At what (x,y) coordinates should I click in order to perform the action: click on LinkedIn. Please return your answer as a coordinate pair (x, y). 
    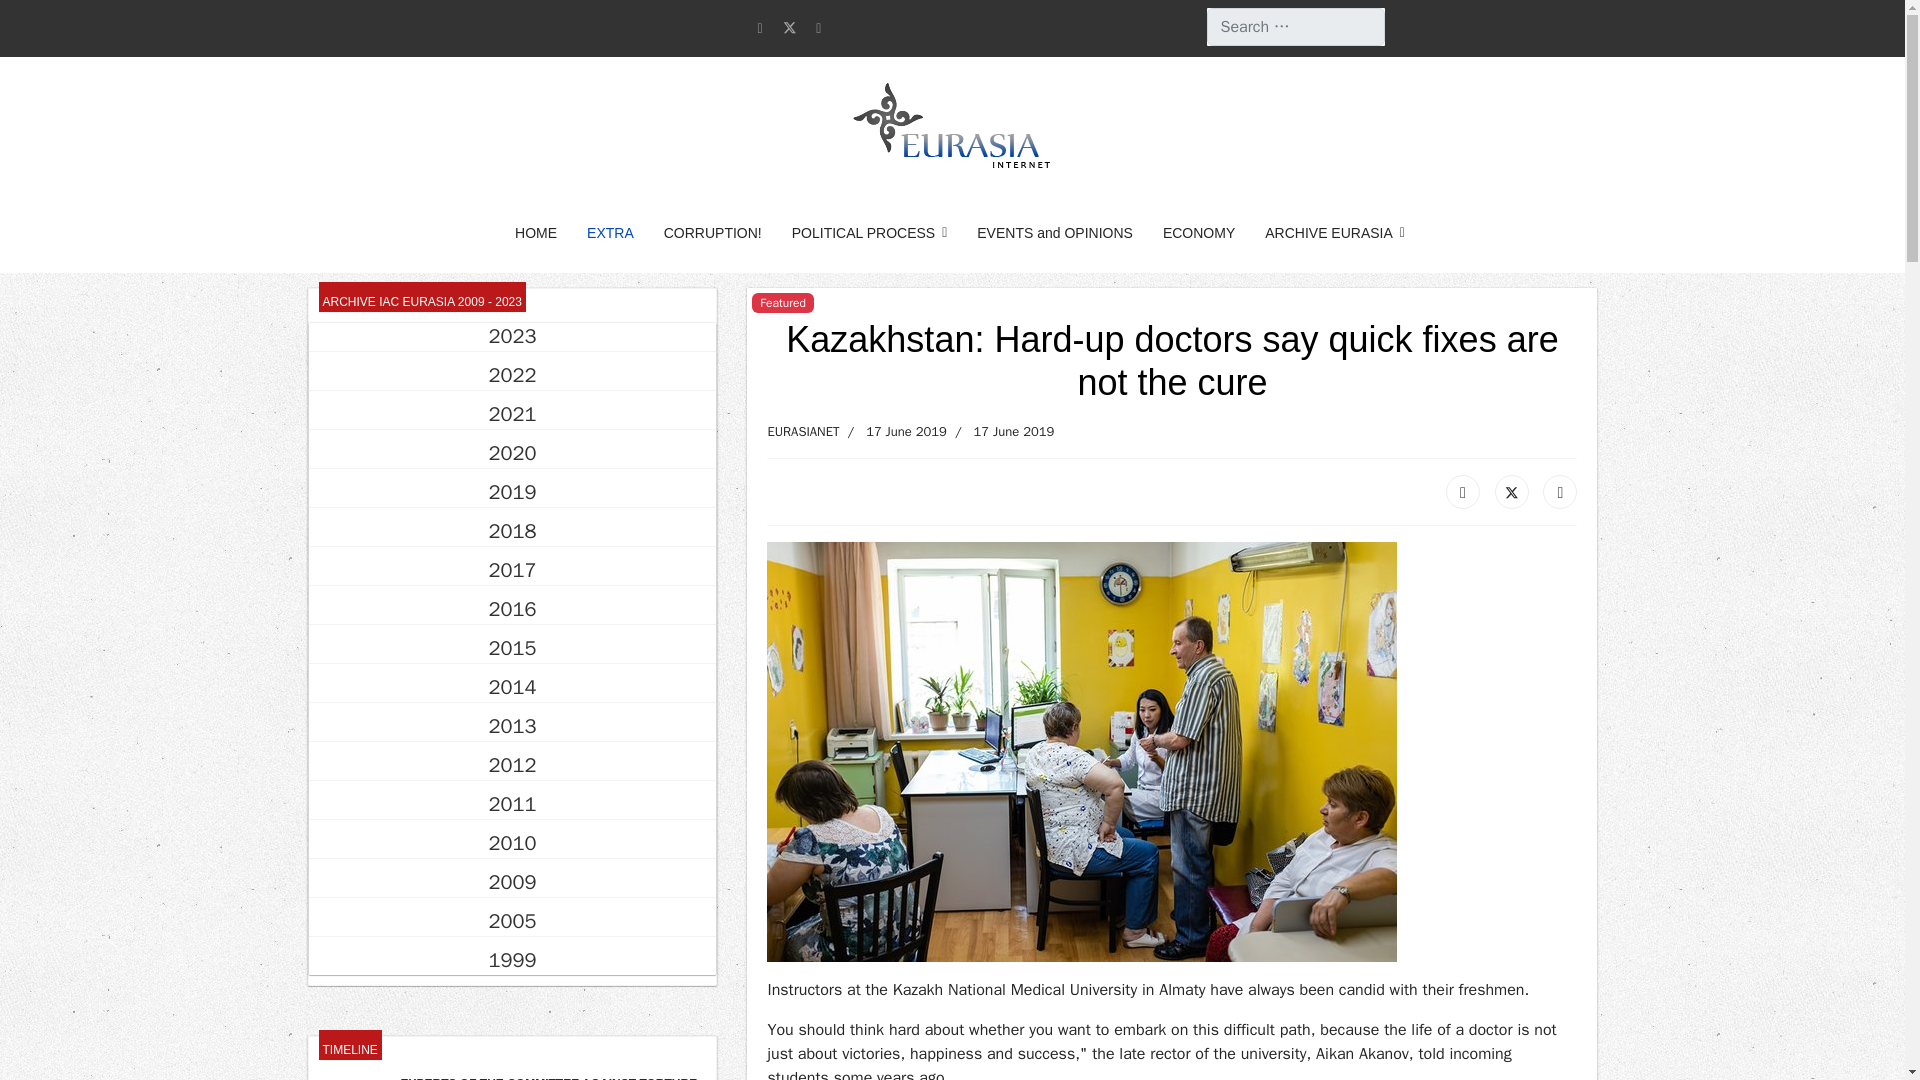
    Looking at the image, I should click on (1560, 492).